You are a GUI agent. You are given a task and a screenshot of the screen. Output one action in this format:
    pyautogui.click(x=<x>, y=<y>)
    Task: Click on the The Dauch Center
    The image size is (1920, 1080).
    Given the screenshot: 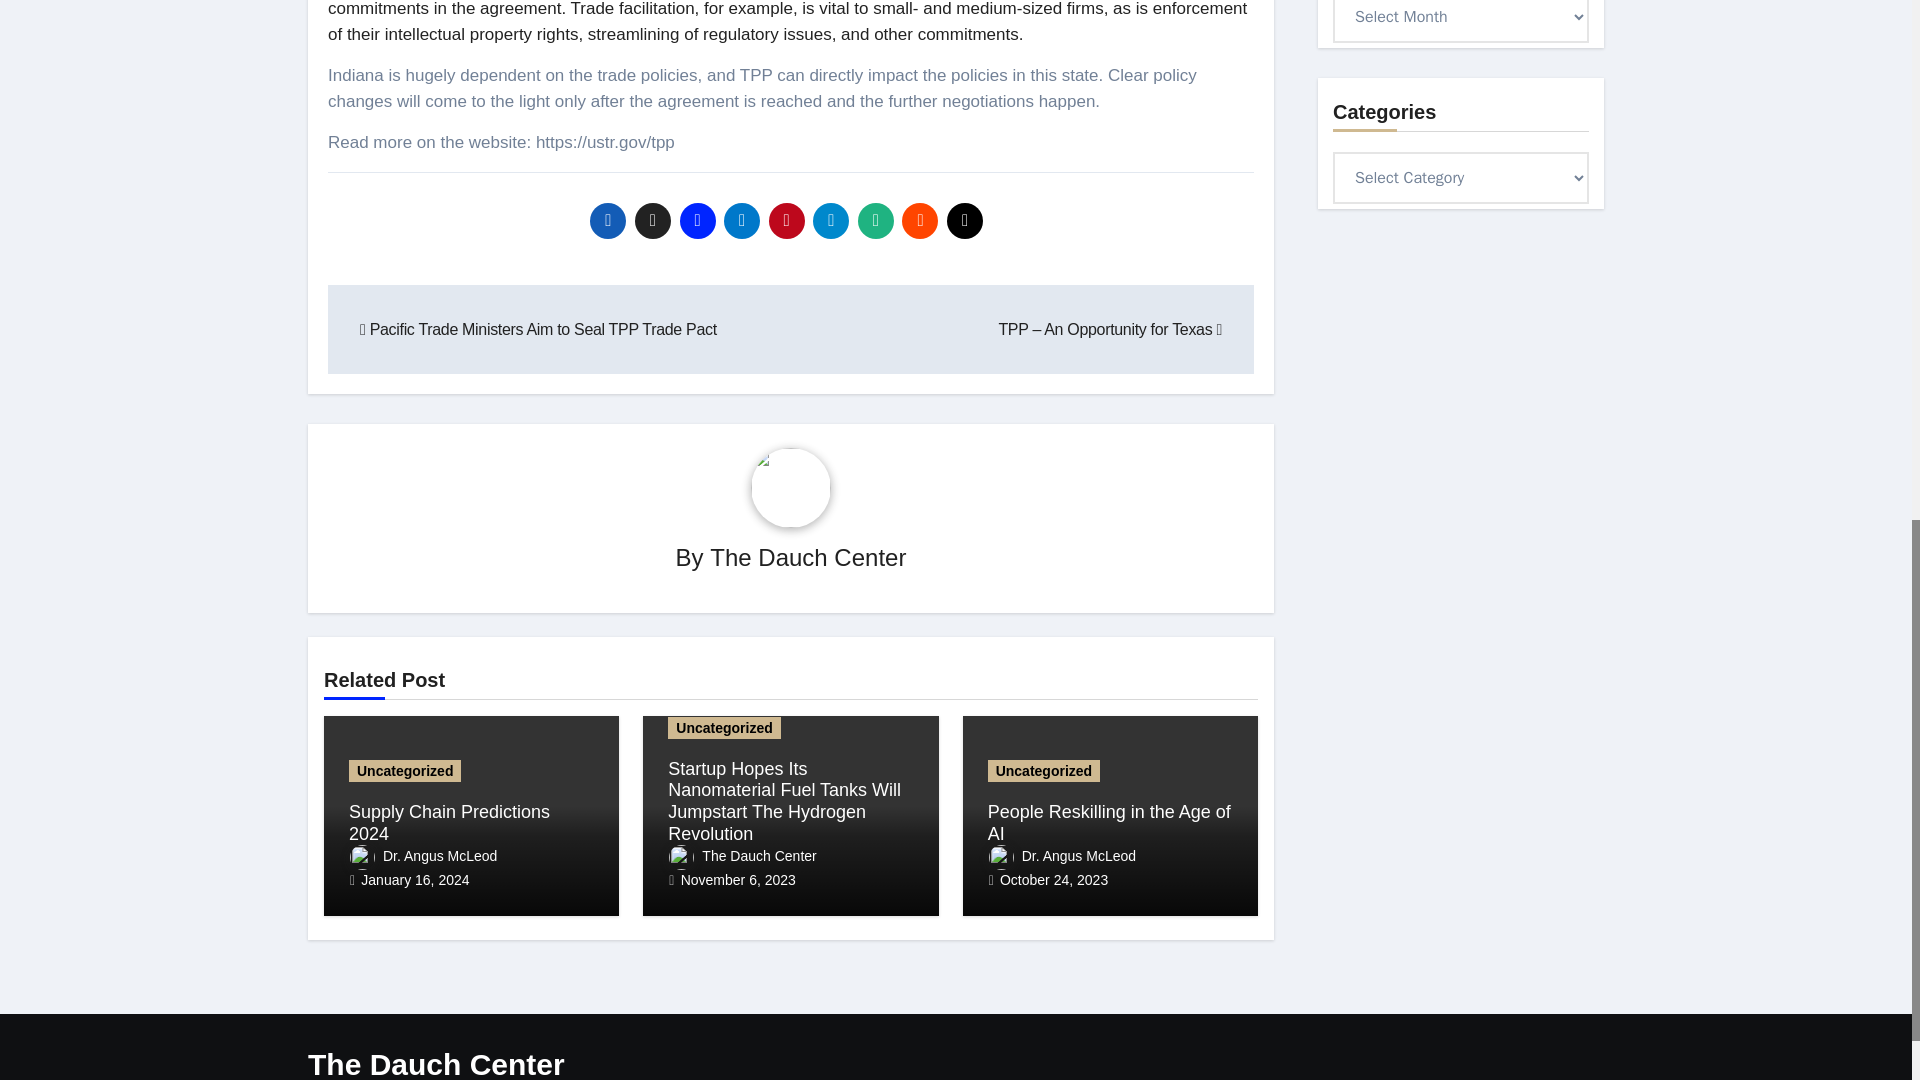 What is the action you would take?
    pyautogui.click(x=808, y=558)
    